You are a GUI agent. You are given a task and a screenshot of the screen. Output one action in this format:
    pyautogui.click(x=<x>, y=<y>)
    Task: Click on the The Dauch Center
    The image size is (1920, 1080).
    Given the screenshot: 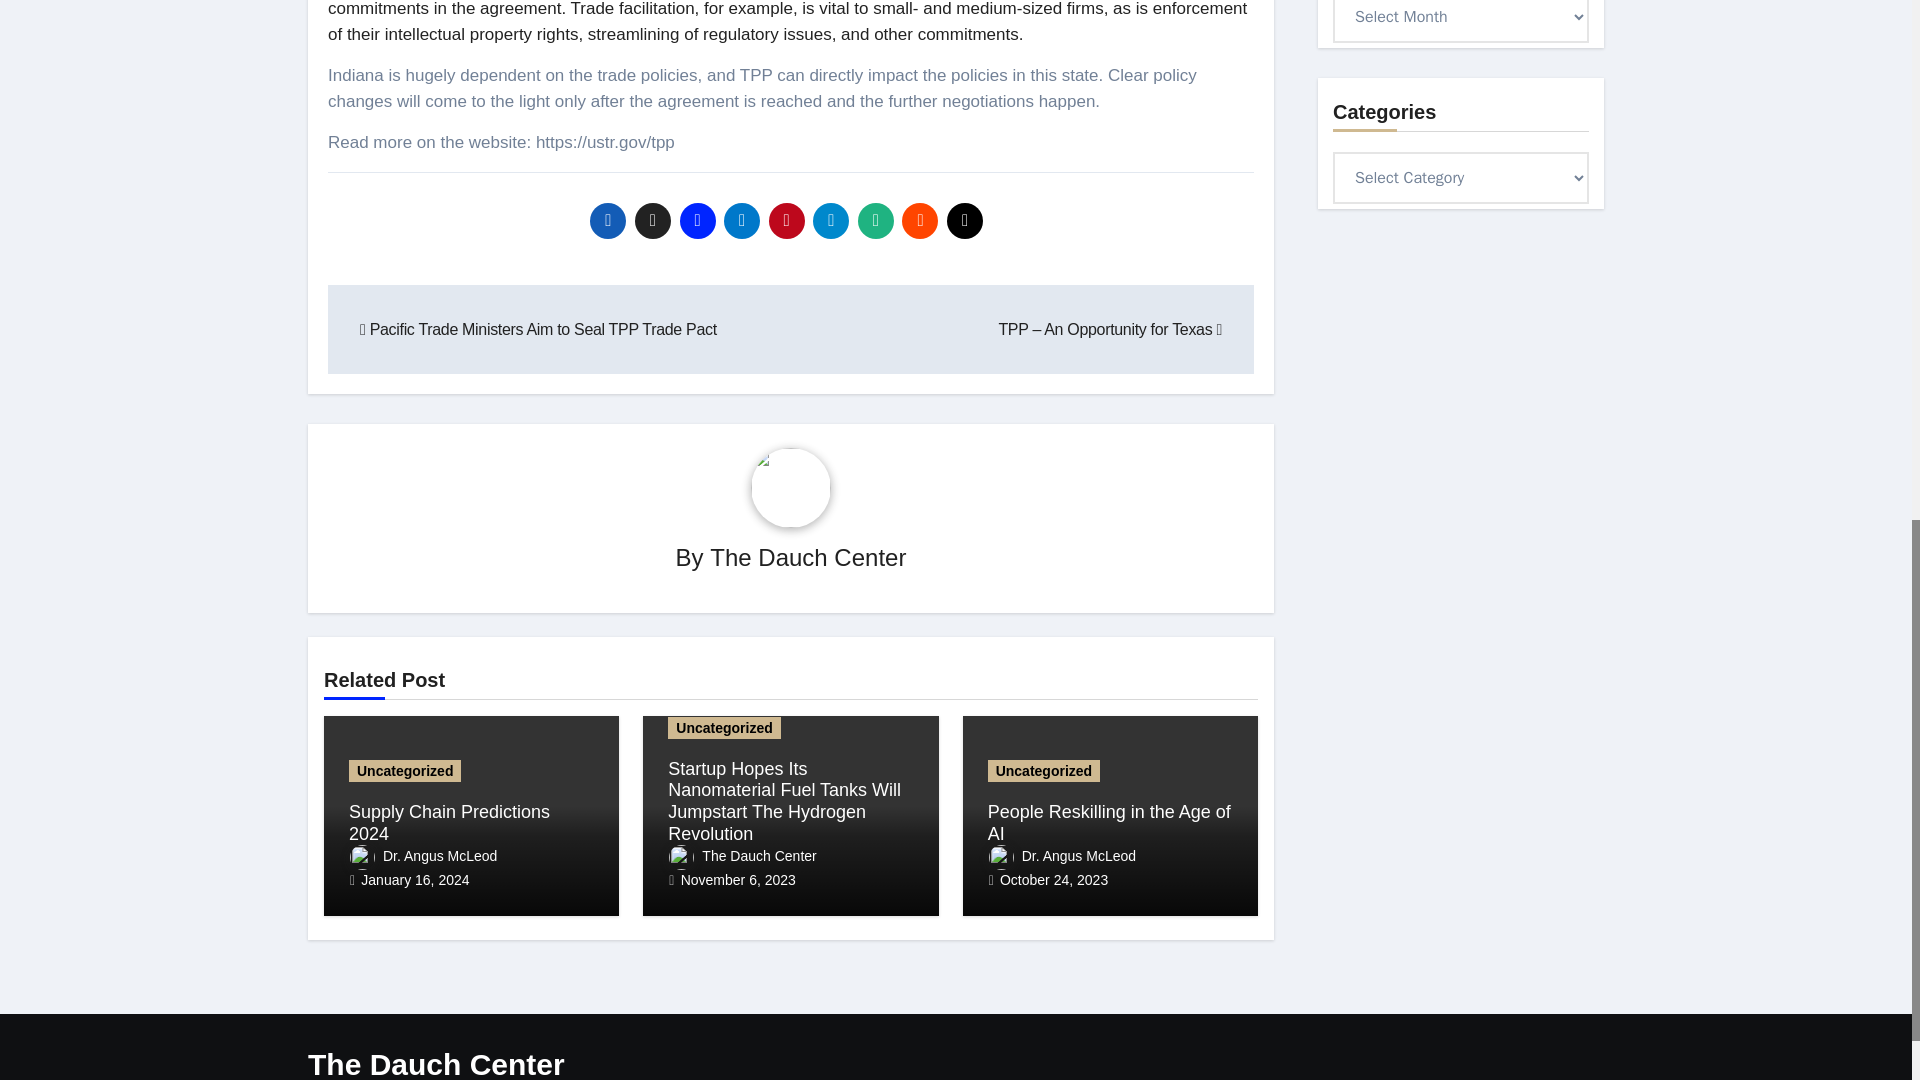 What is the action you would take?
    pyautogui.click(x=808, y=558)
    